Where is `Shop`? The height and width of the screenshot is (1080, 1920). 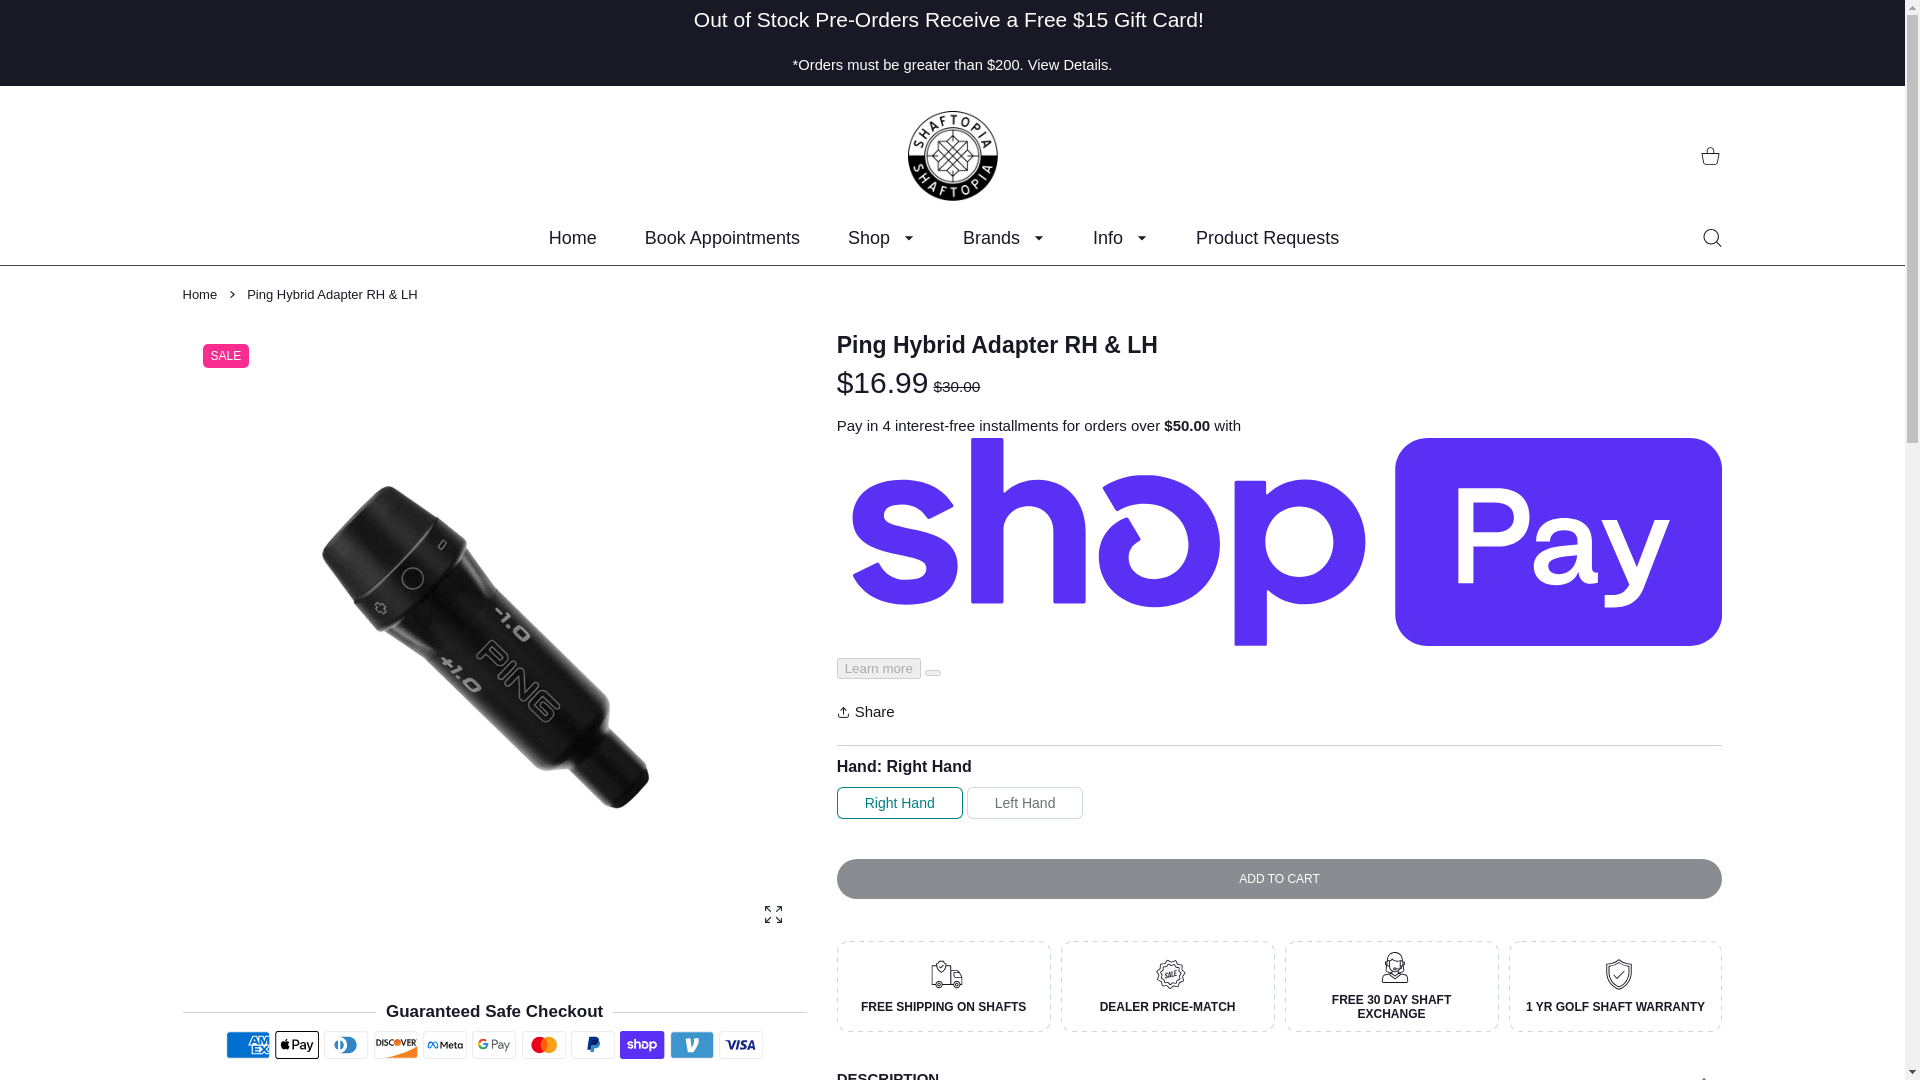
Shop is located at coordinates (880, 238).